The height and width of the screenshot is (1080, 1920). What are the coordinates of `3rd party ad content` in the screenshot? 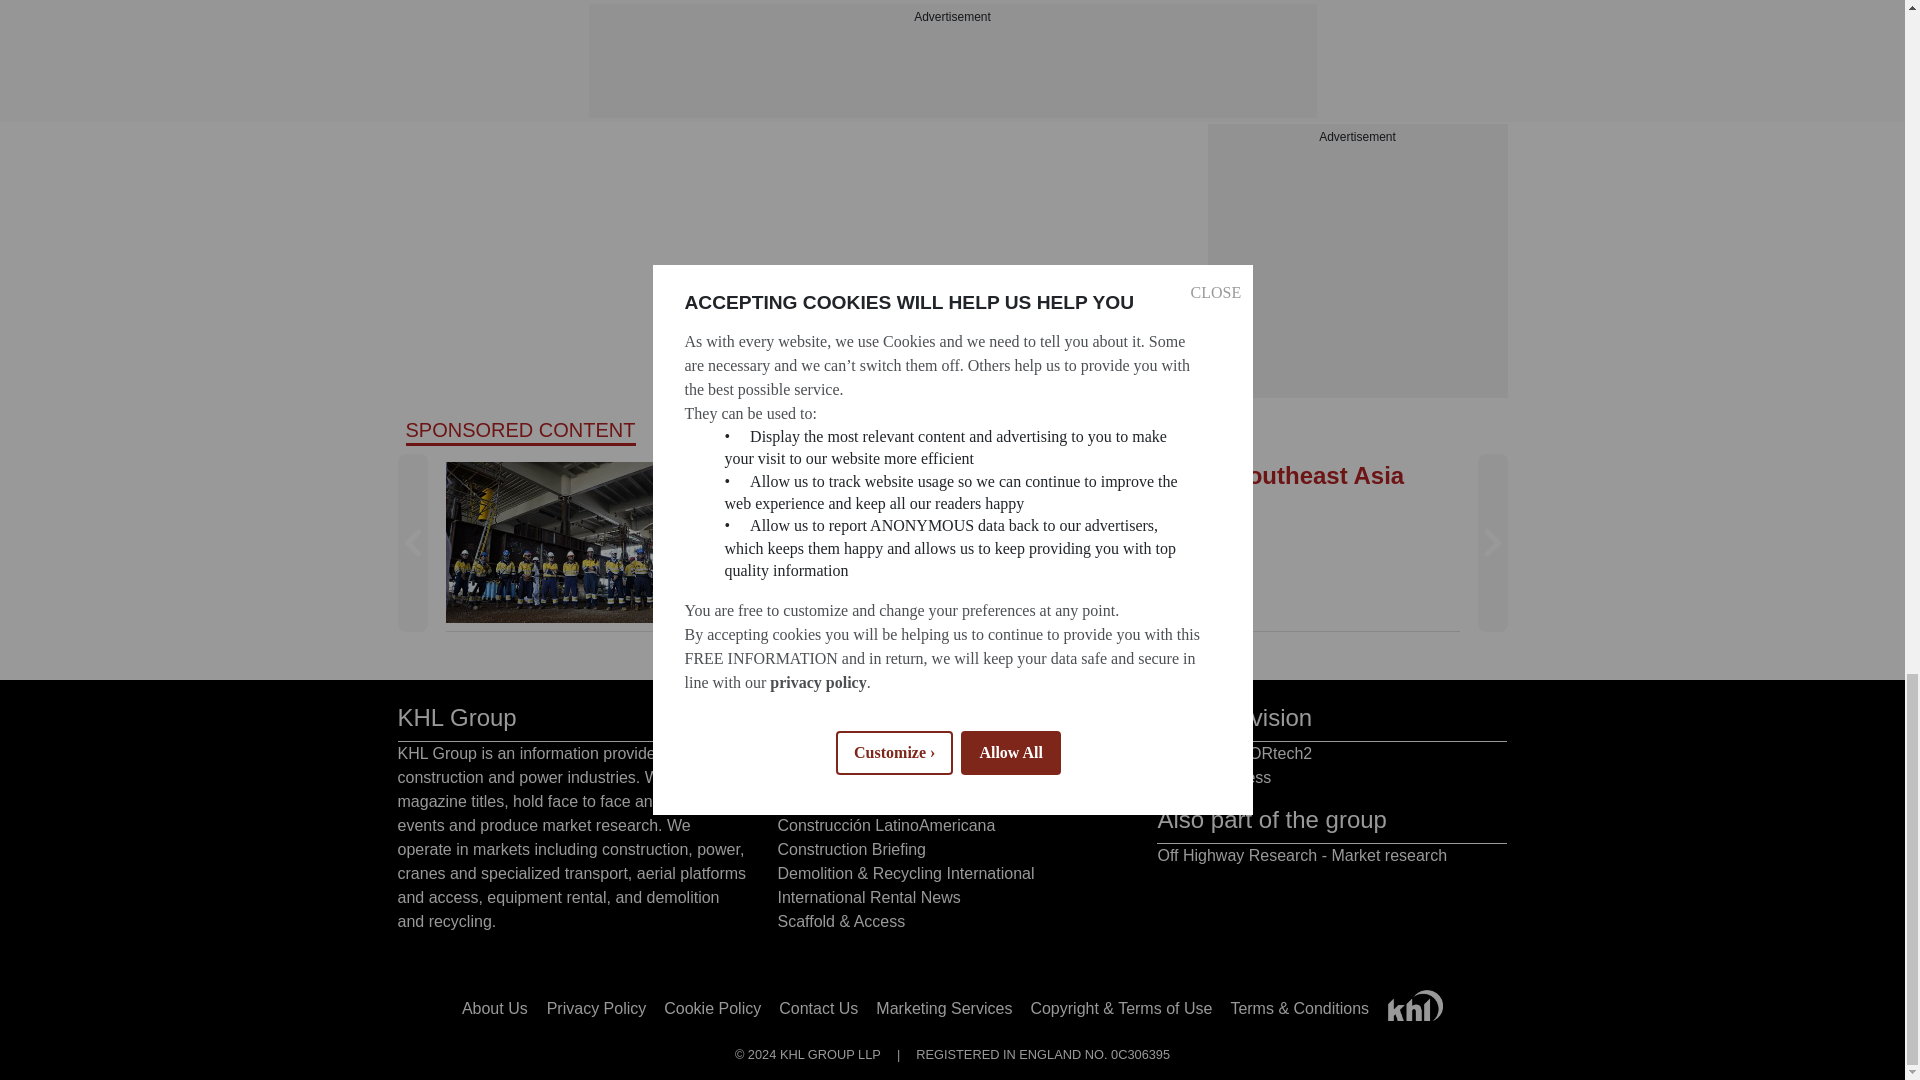 It's located at (1357, 272).